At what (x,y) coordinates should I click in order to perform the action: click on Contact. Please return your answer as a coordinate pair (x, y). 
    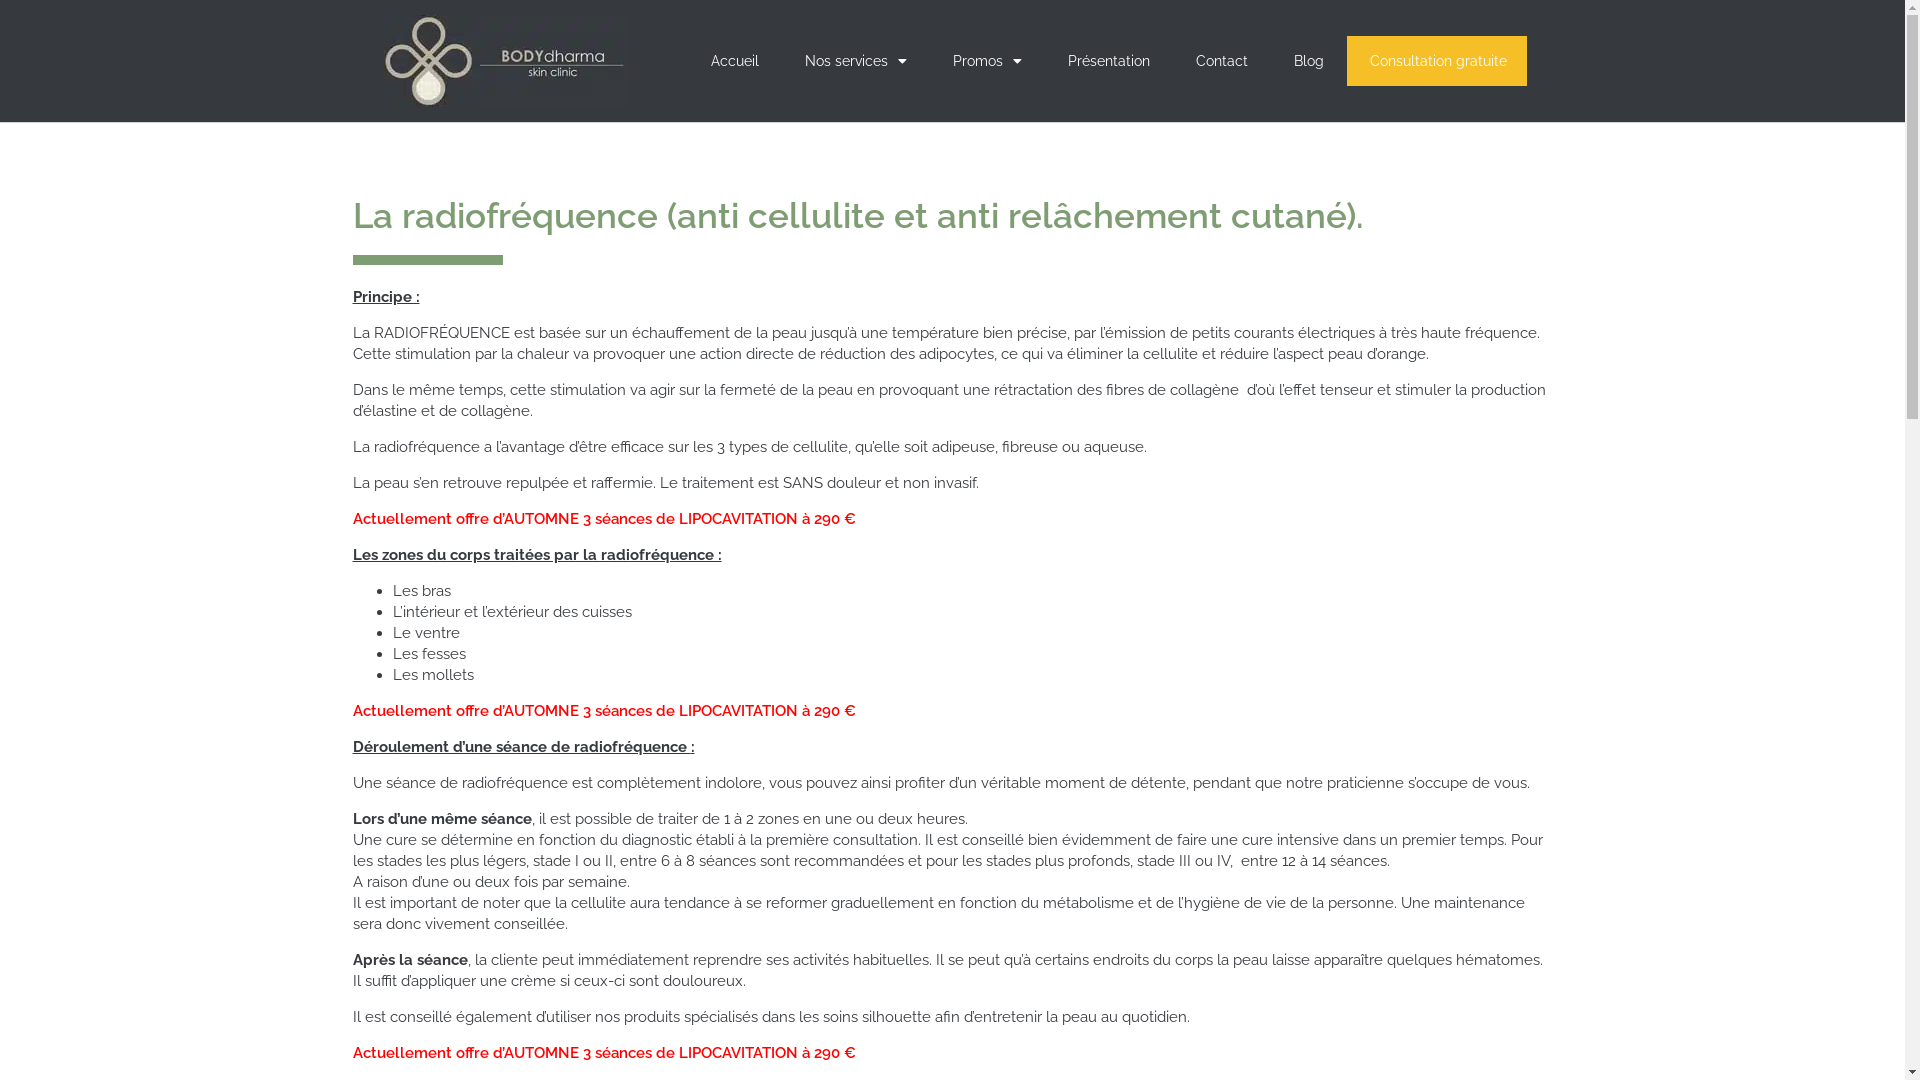
    Looking at the image, I should click on (1222, 61).